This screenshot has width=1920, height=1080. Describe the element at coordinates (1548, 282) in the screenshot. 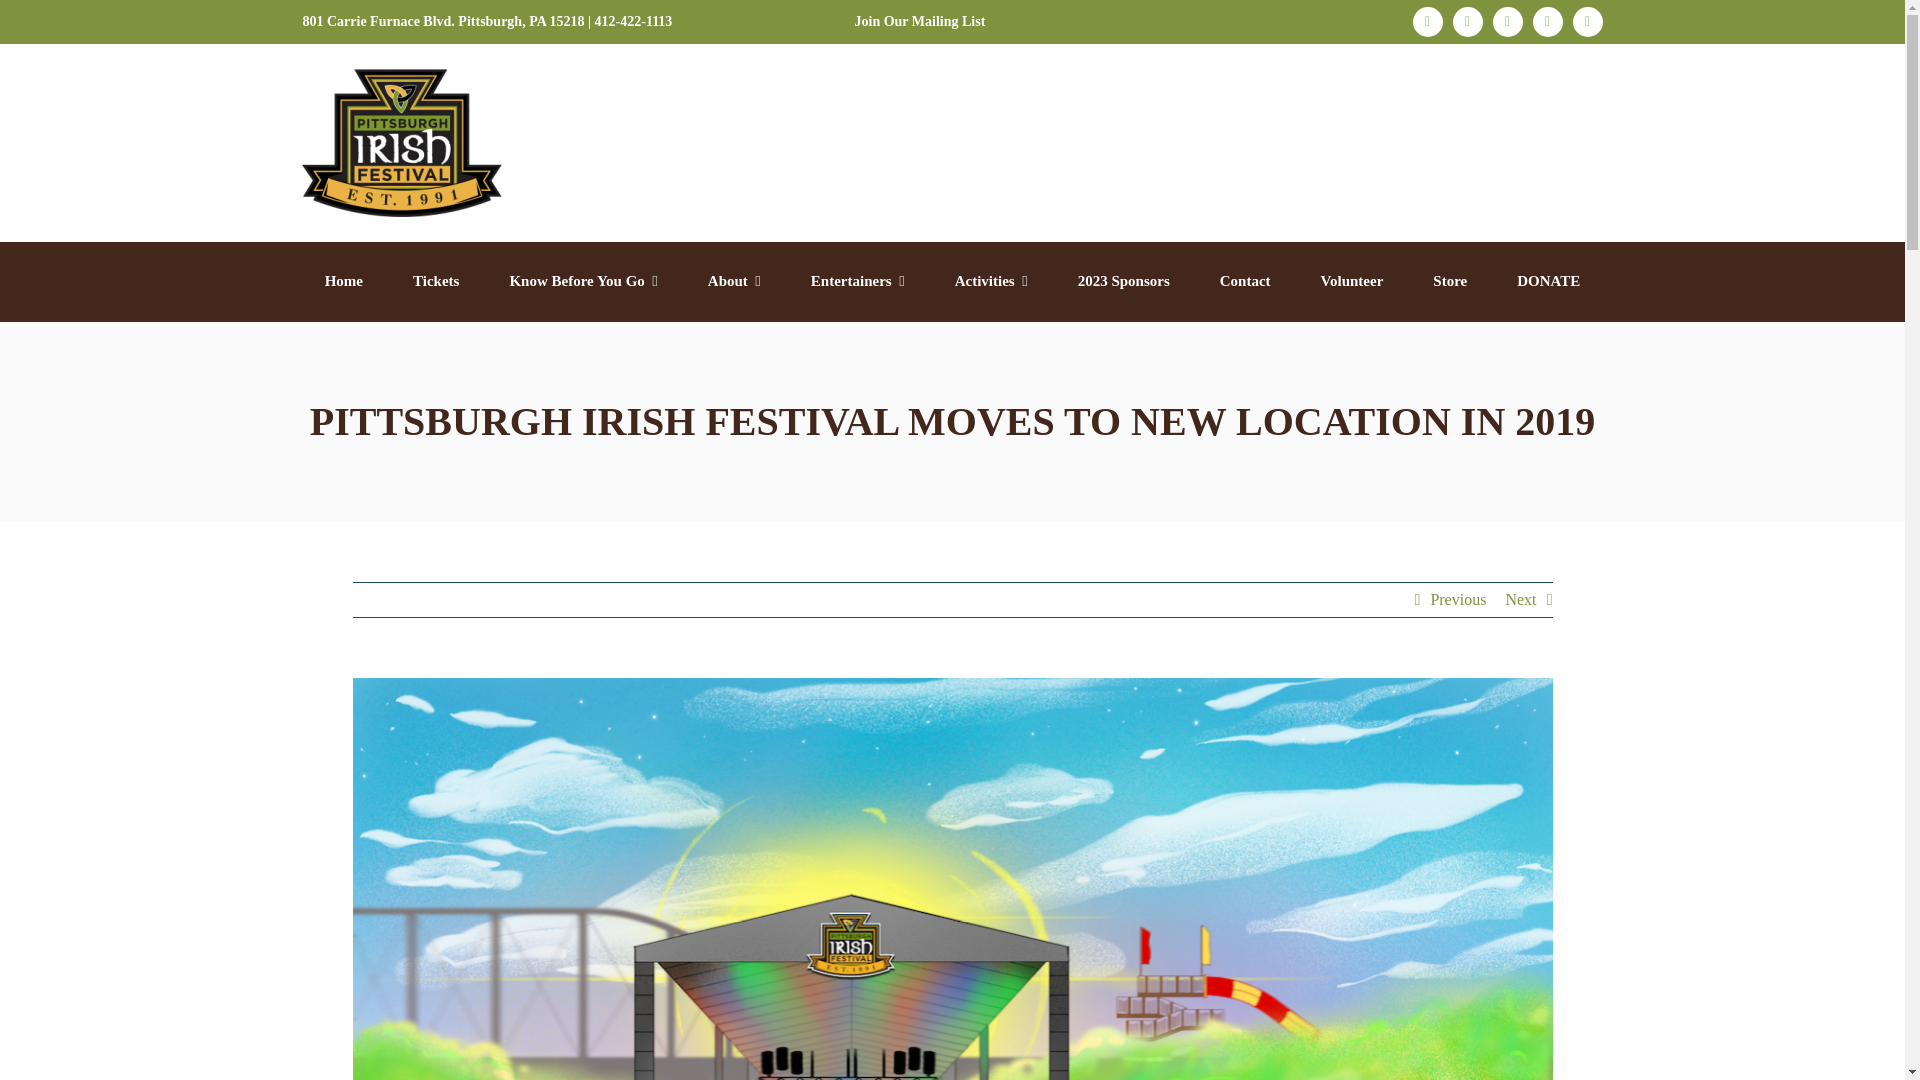

I see `DONATE` at that location.